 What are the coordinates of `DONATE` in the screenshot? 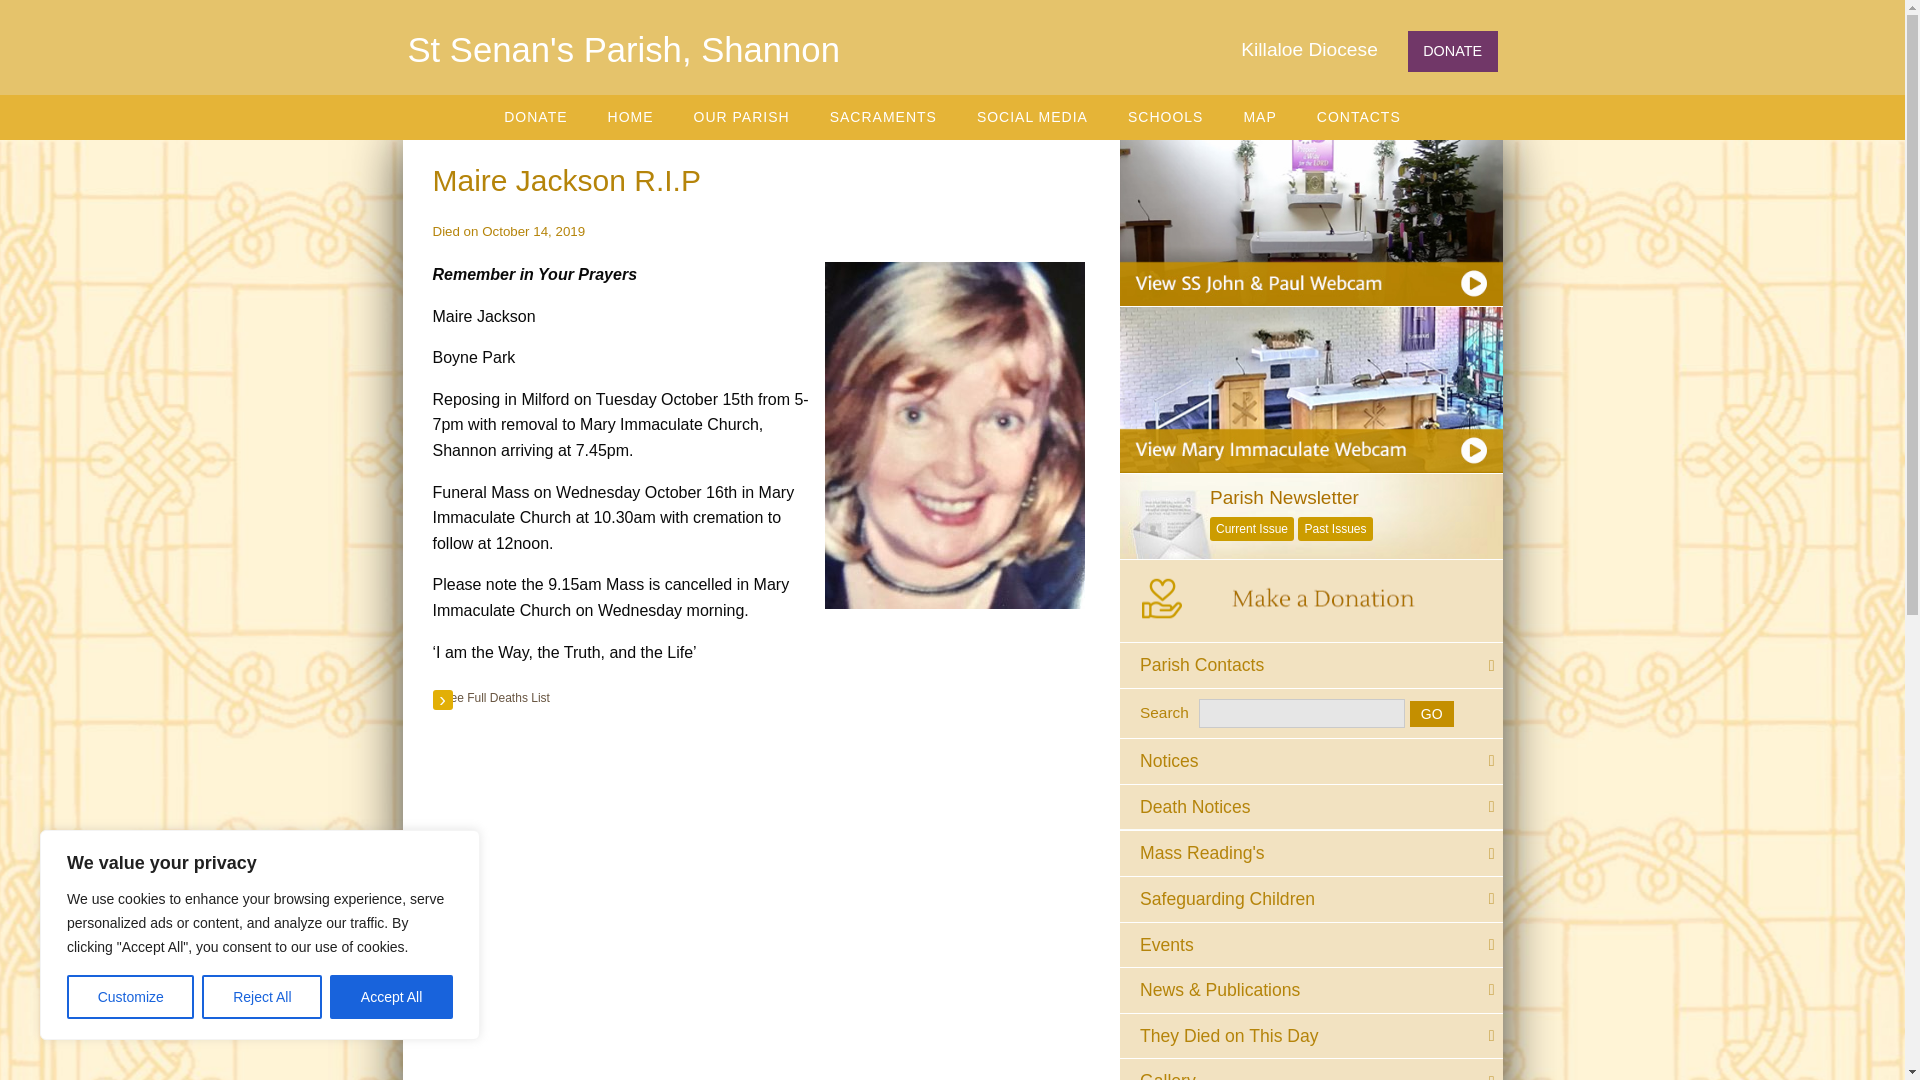 It's located at (535, 118).